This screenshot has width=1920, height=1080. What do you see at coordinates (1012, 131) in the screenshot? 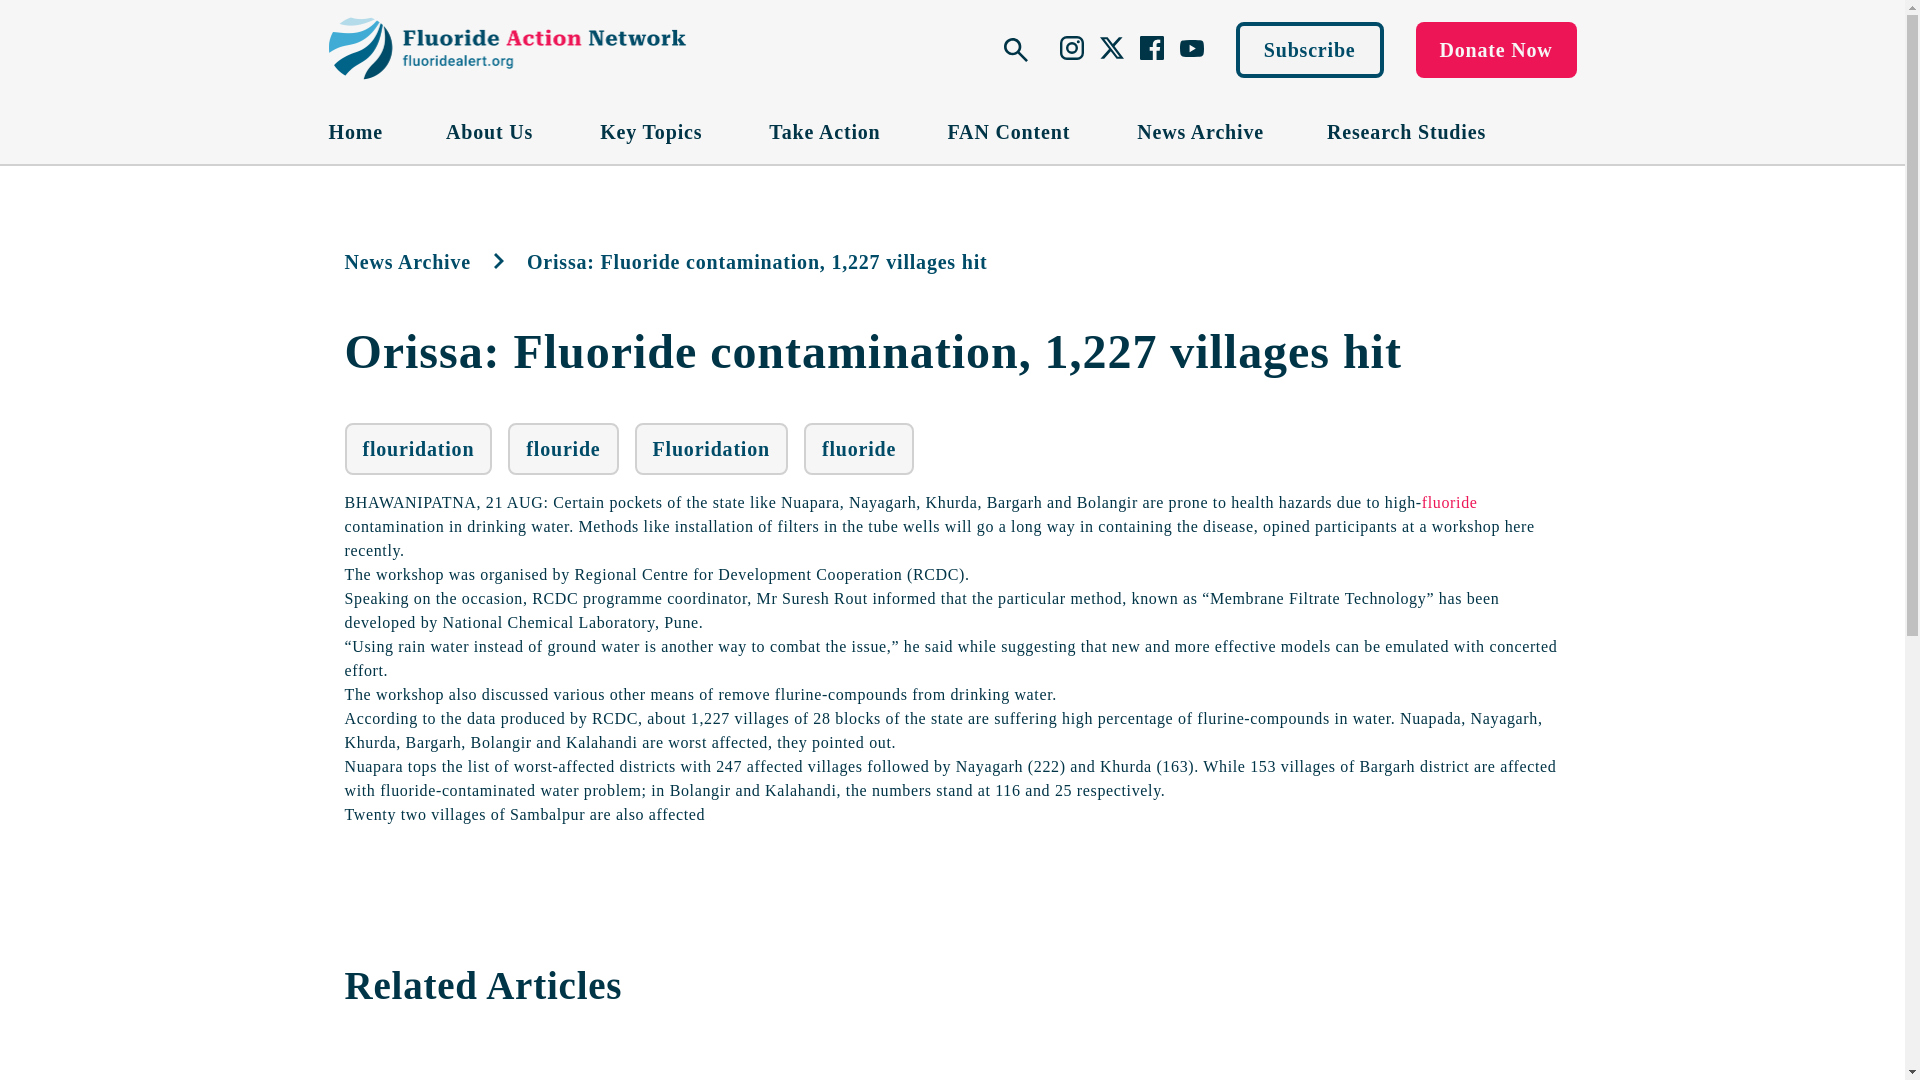
I see `FAN Content` at bounding box center [1012, 131].